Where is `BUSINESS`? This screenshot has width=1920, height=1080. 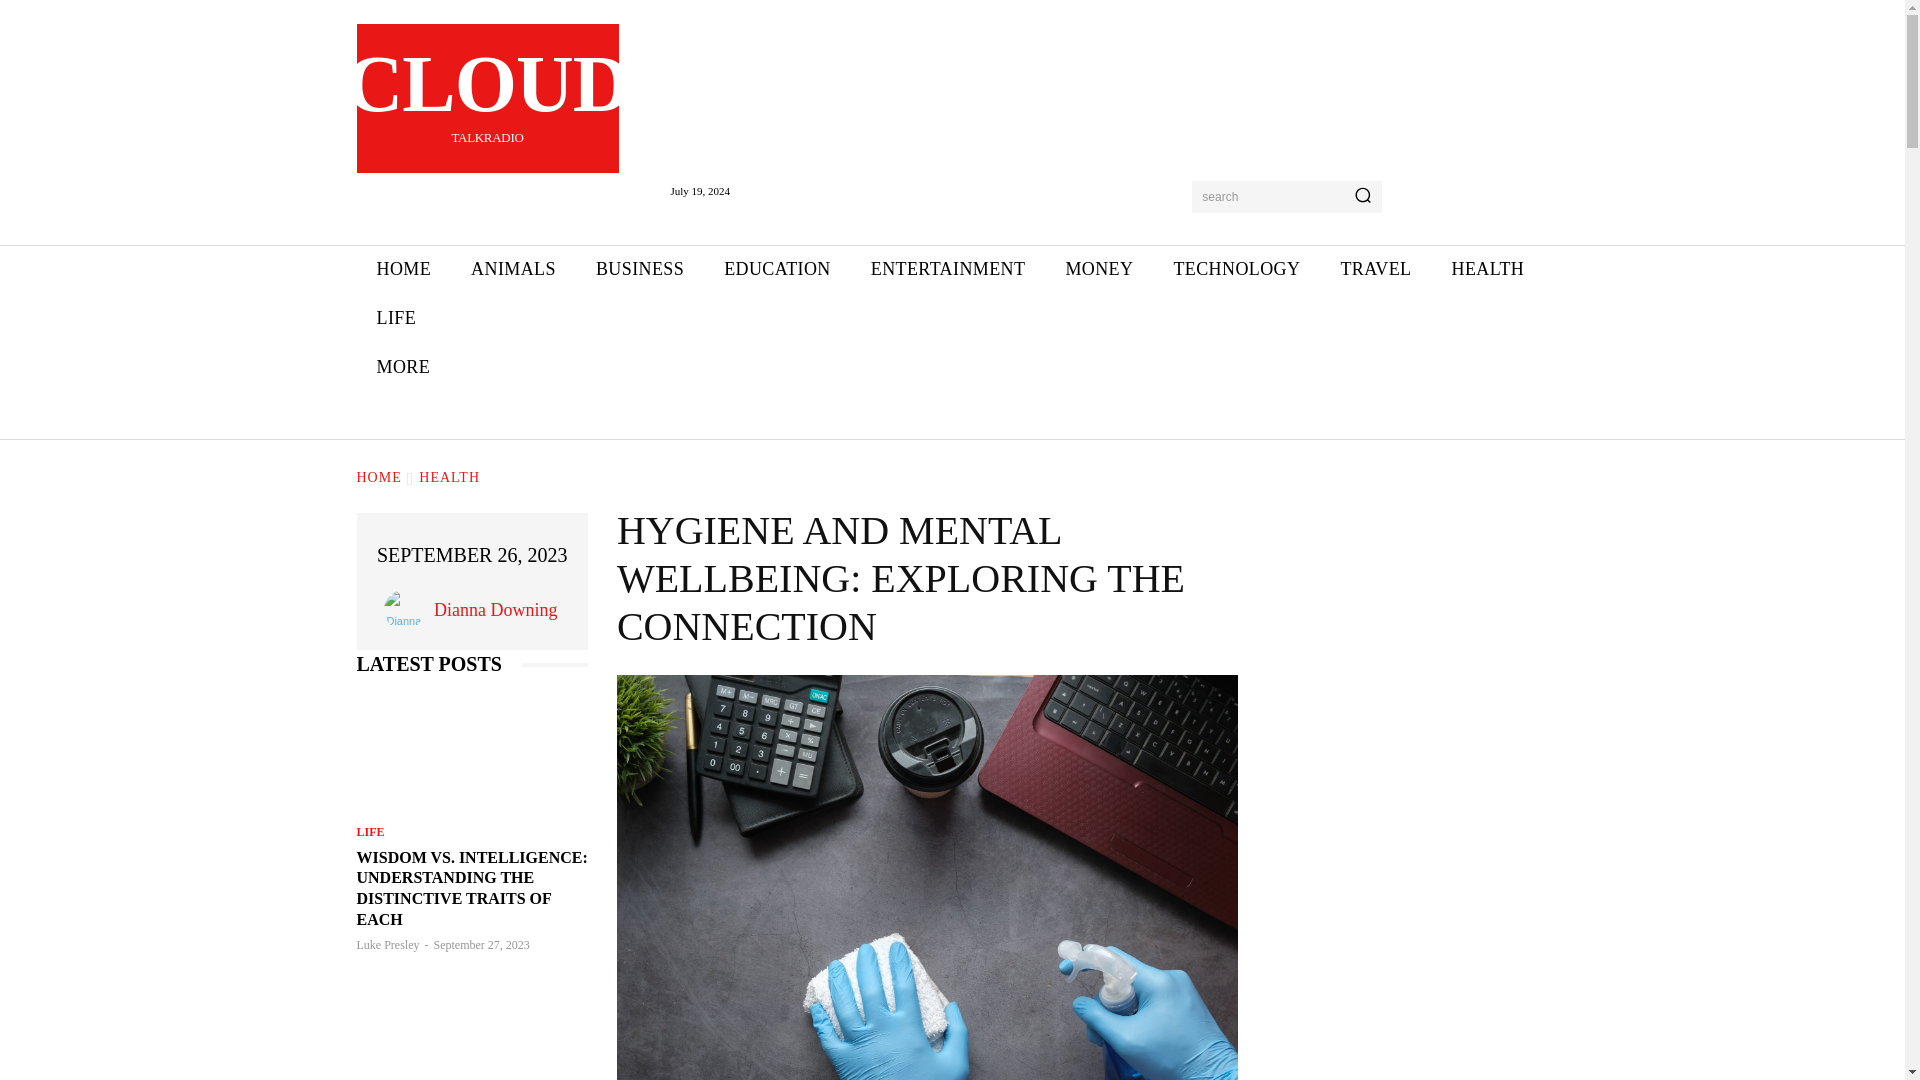 BUSINESS is located at coordinates (1486, 269).